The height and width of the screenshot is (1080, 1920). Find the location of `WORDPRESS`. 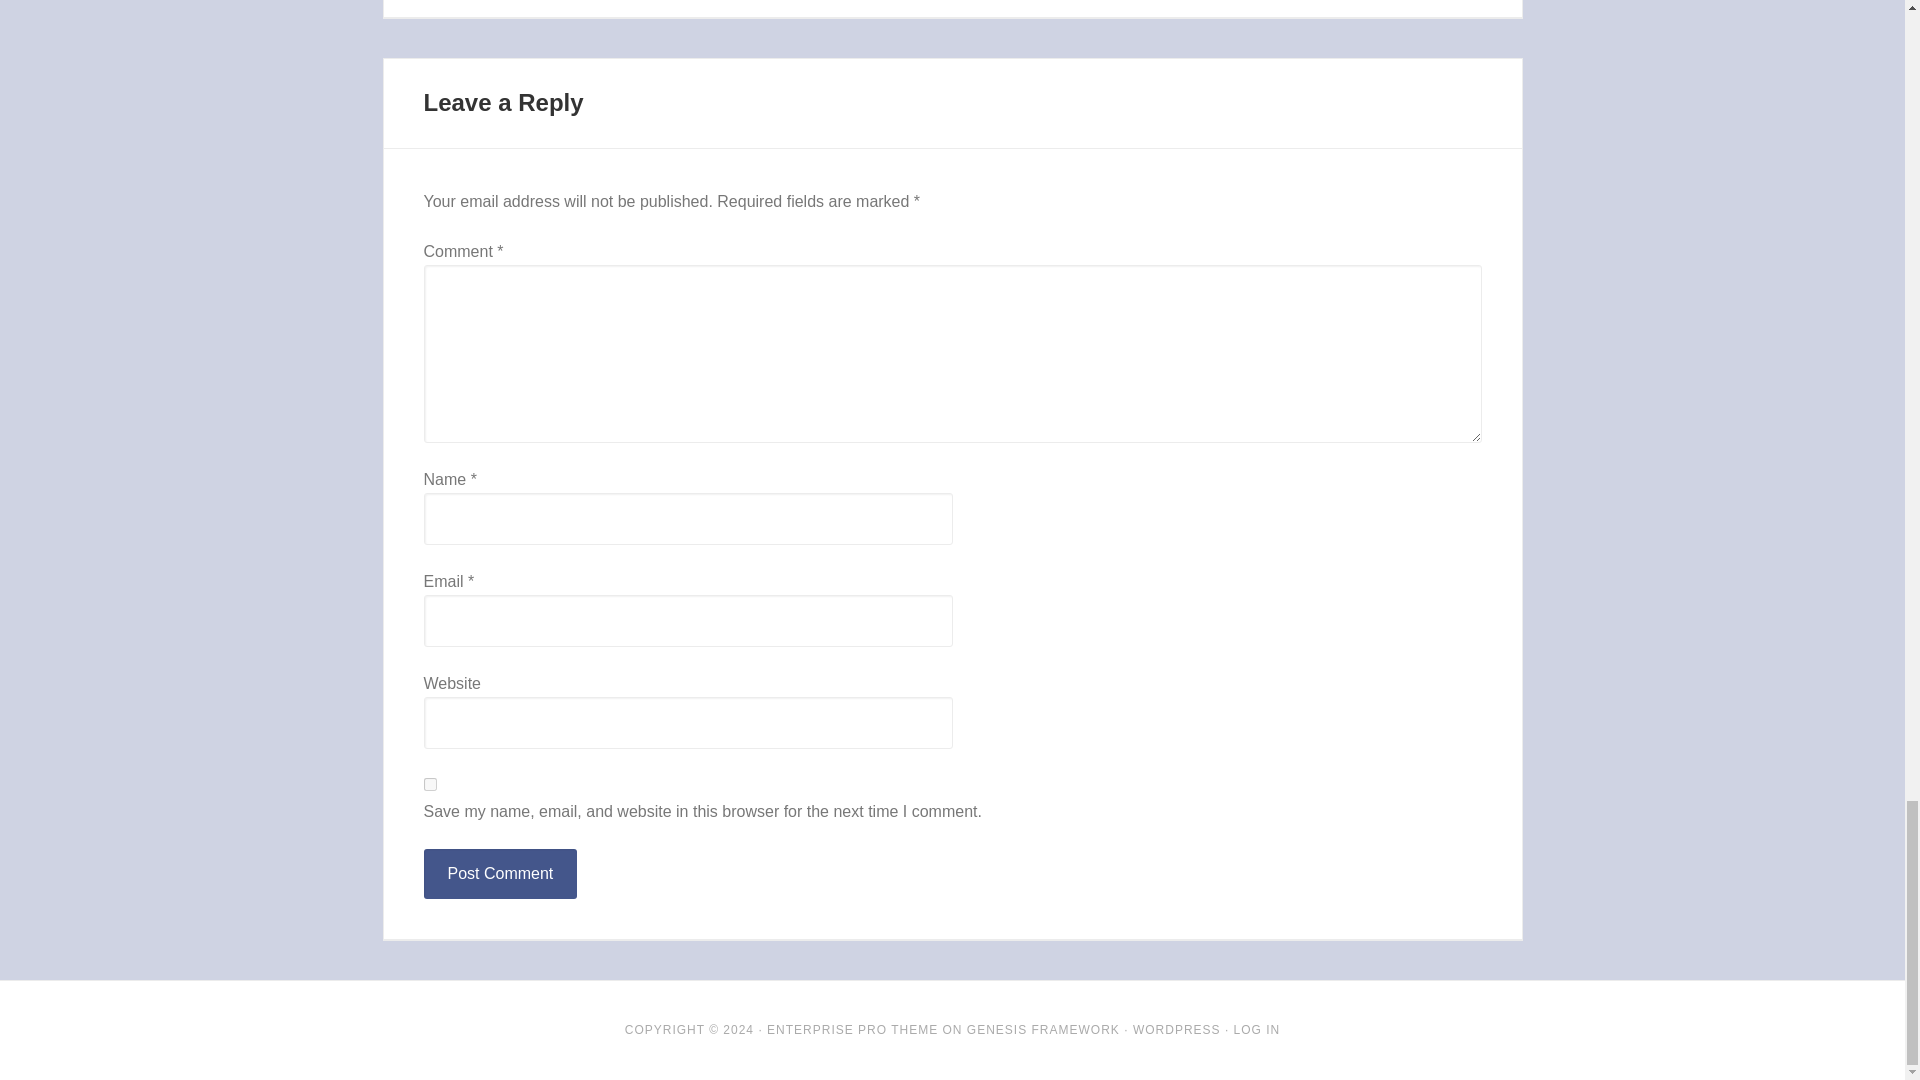

WORDPRESS is located at coordinates (1176, 1029).